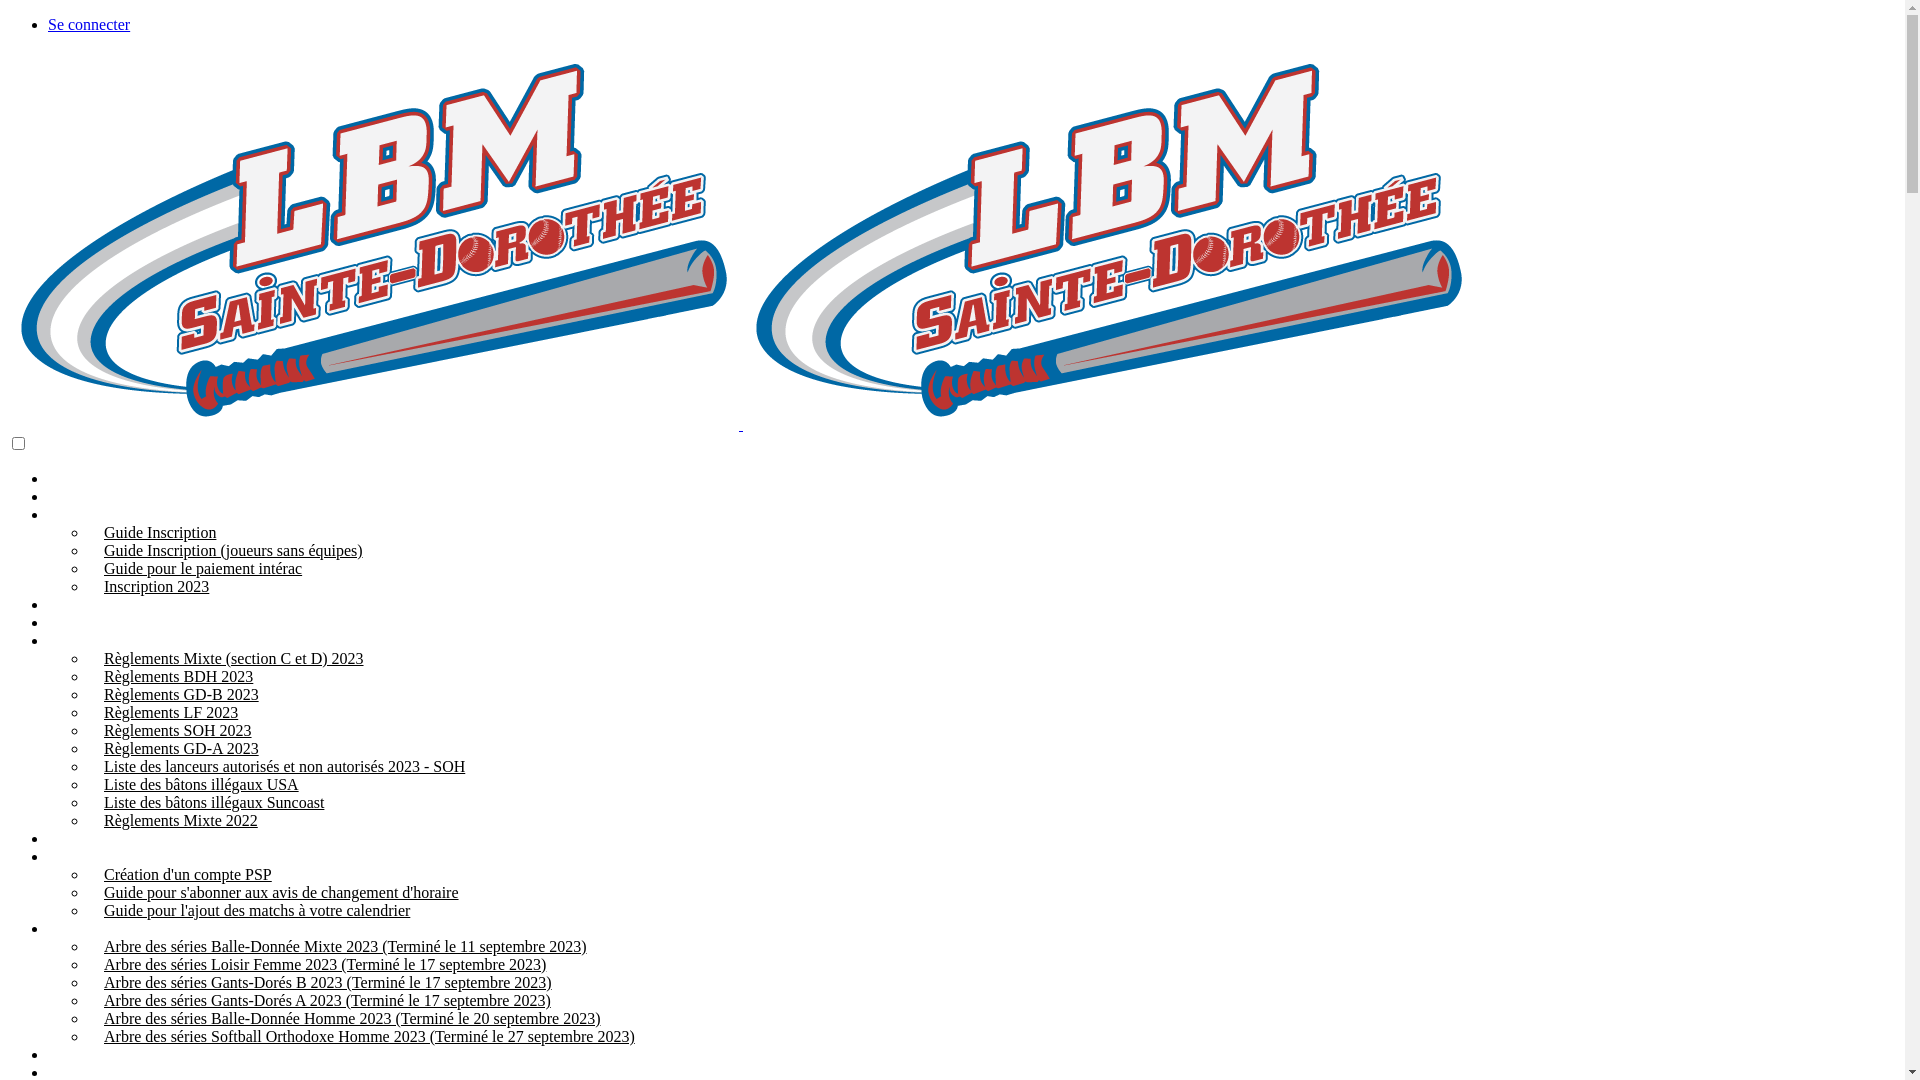 This screenshot has width=1920, height=1080. What do you see at coordinates (76, 838) in the screenshot?
I see `Contacts` at bounding box center [76, 838].